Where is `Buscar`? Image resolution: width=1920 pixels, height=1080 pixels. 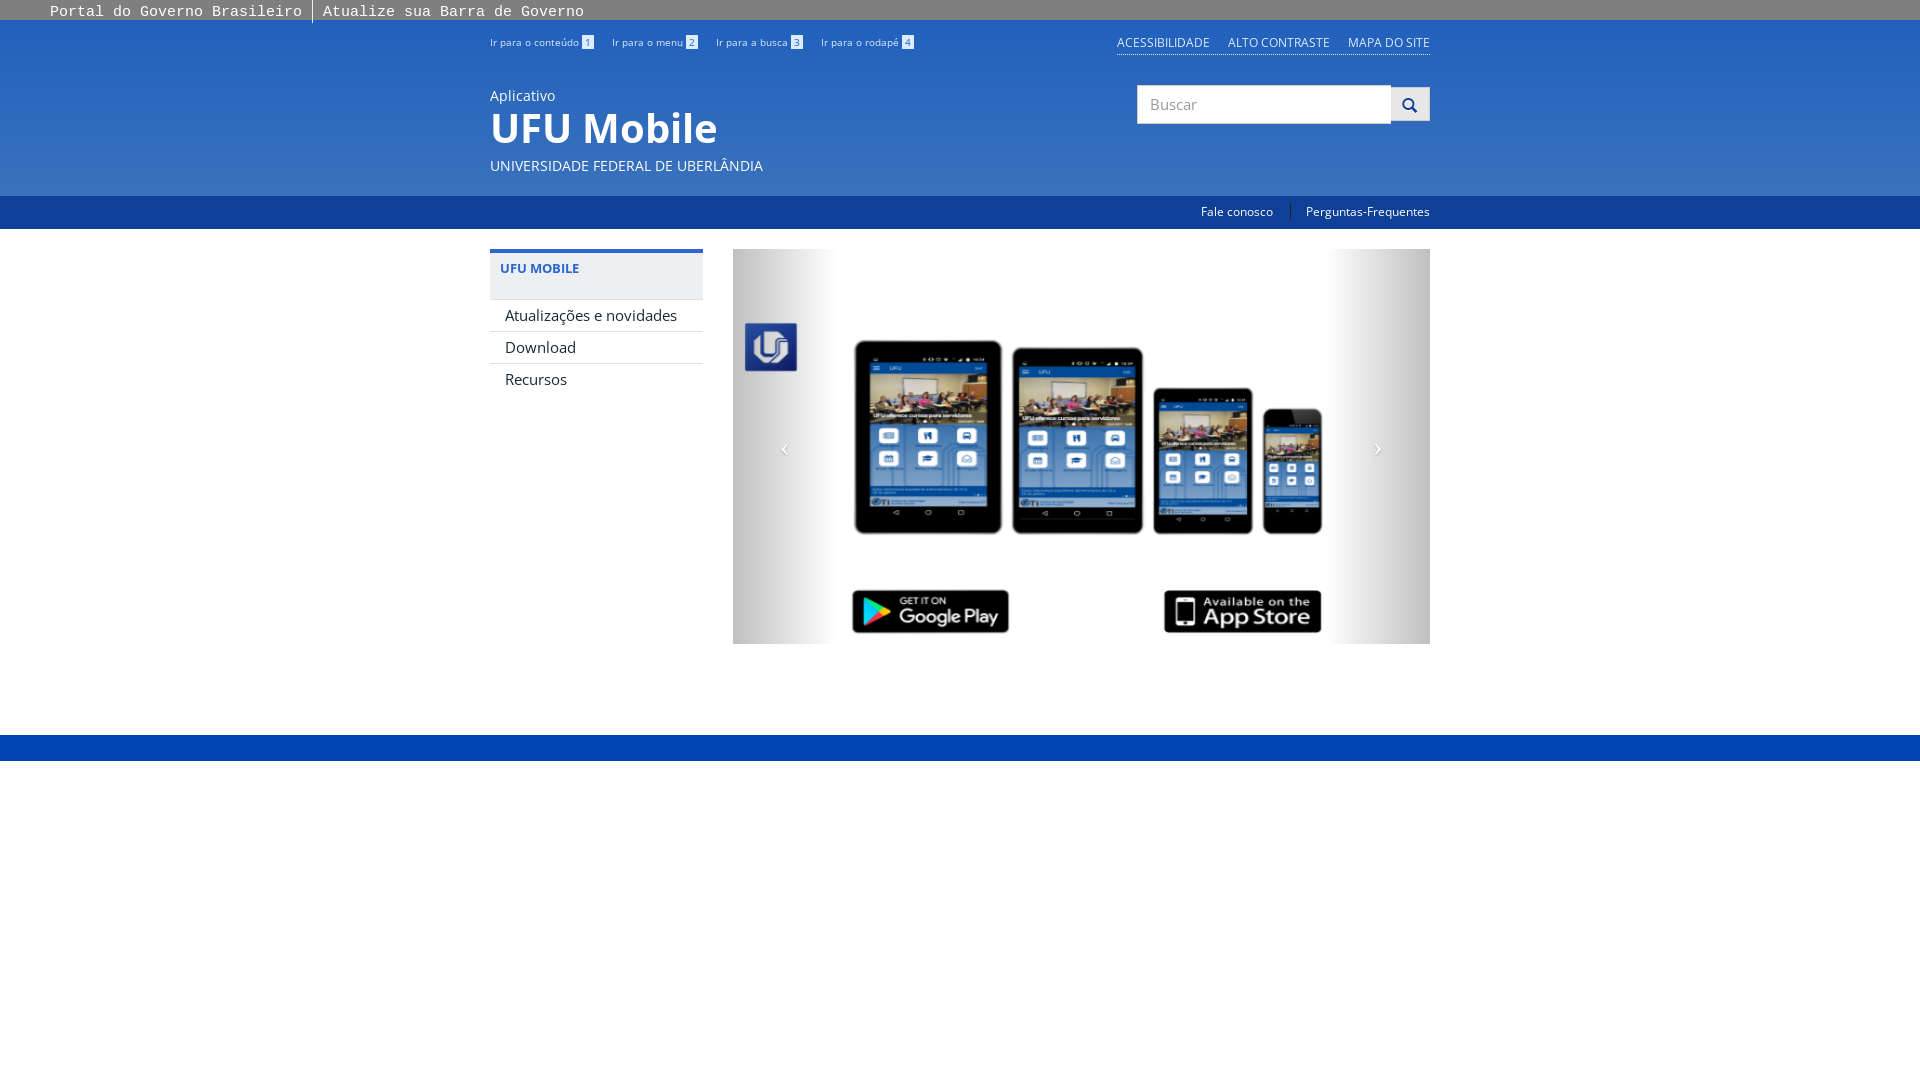 Buscar is located at coordinates (1138, 141).